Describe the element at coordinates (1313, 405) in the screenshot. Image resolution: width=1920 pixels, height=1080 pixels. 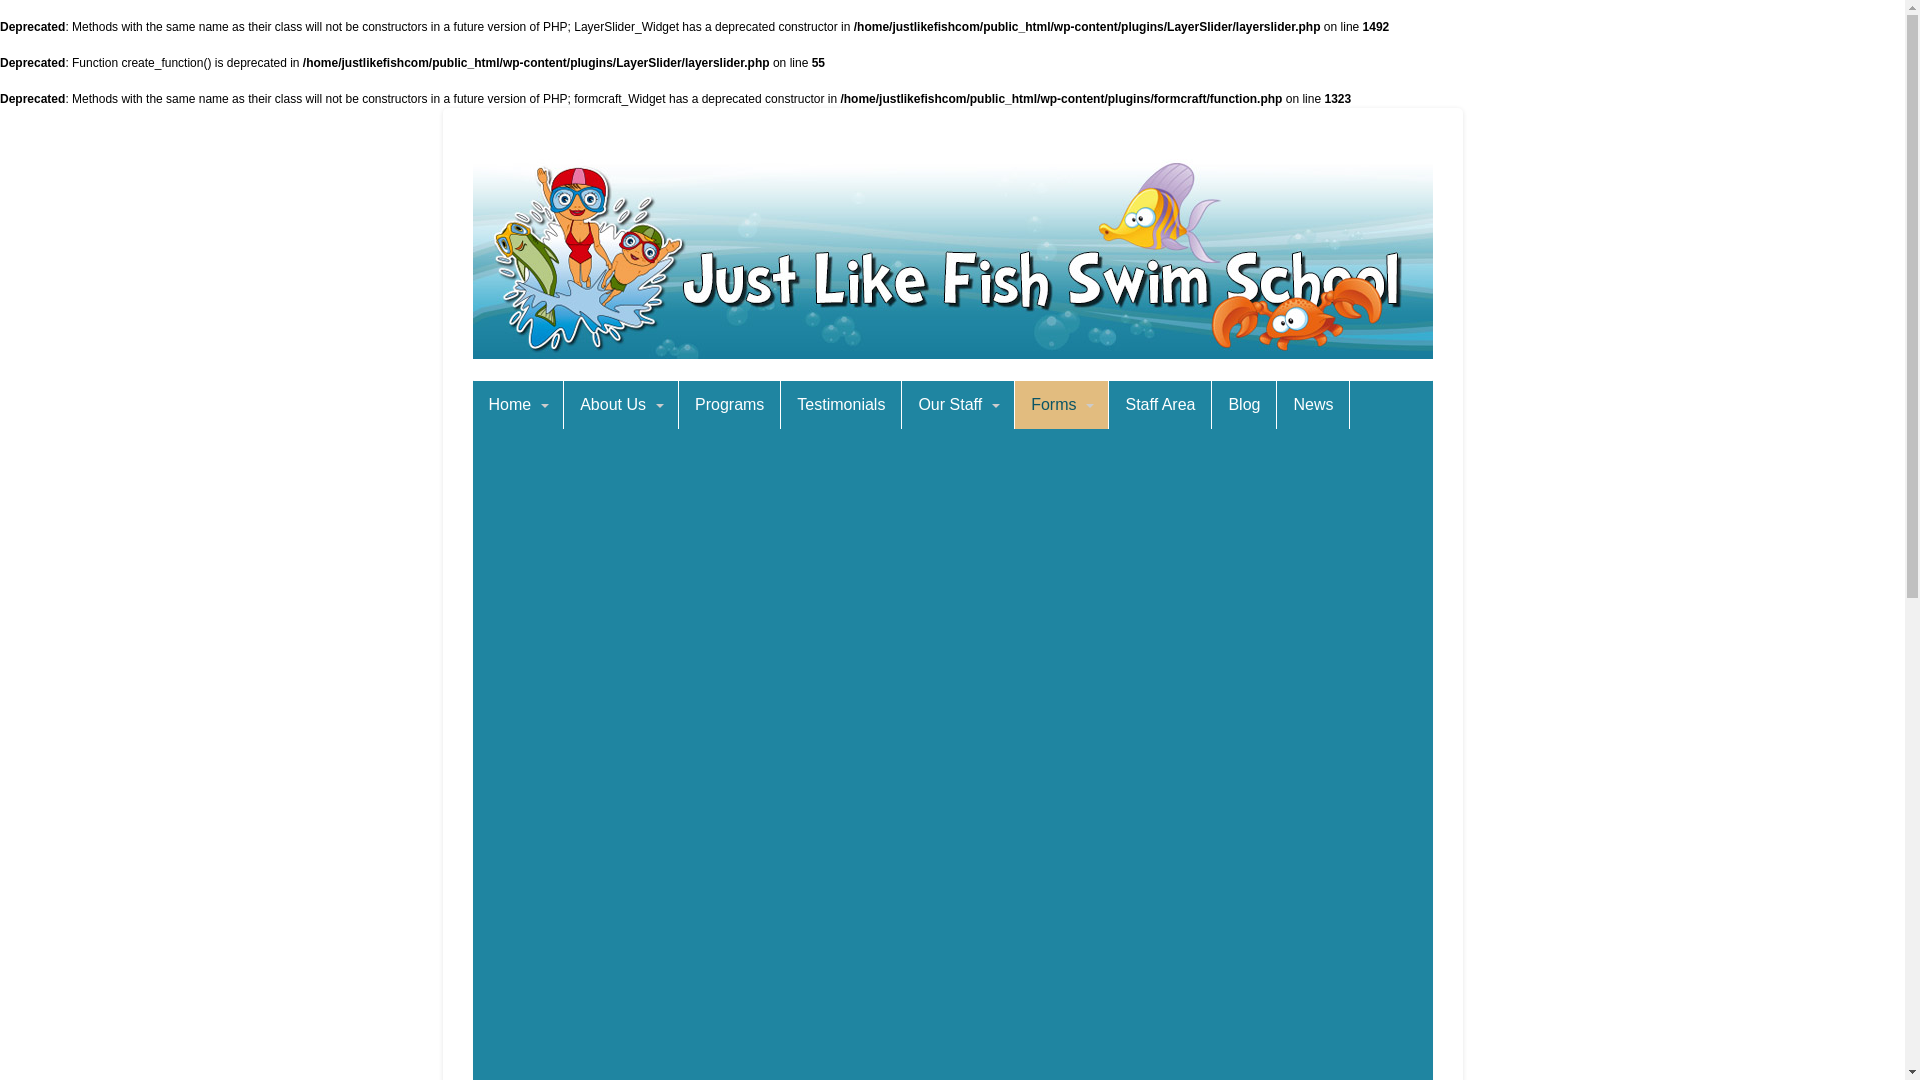
I see `News` at that location.